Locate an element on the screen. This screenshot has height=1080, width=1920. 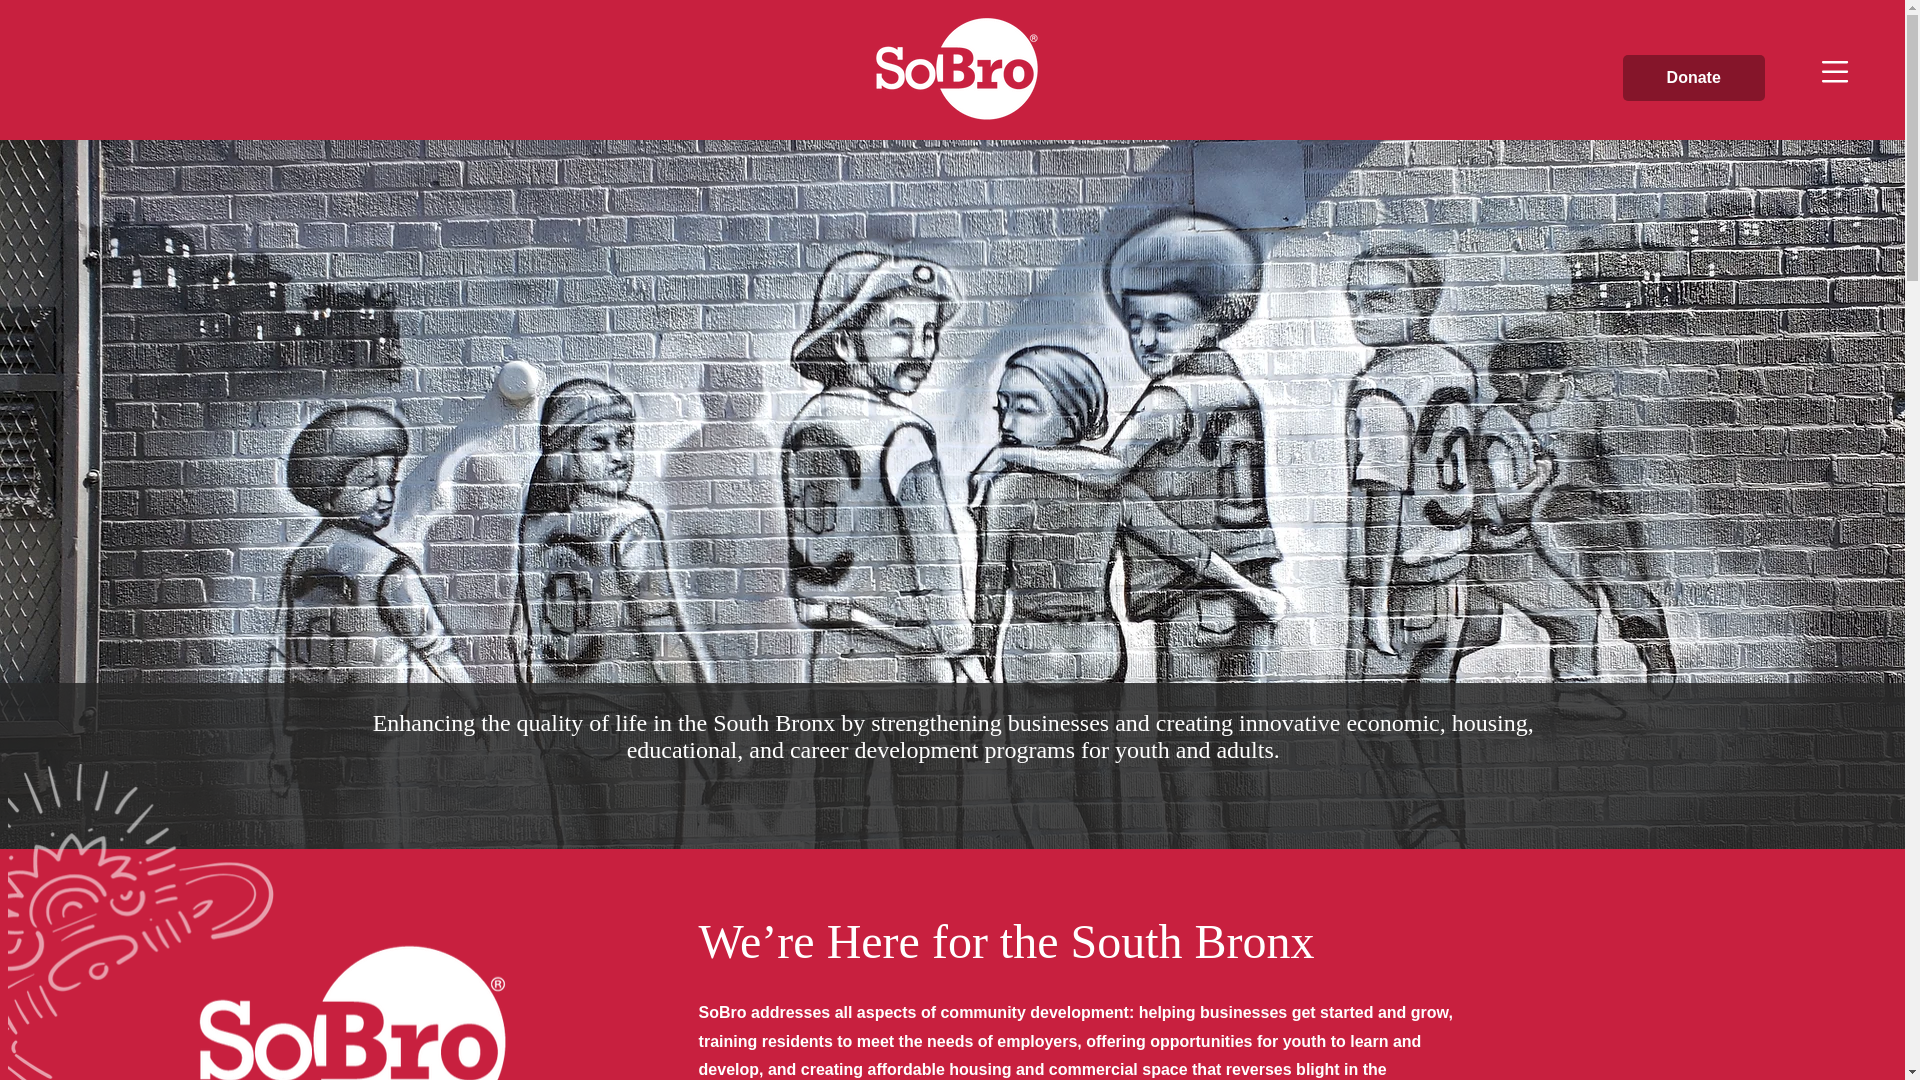
Donate is located at coordinates (1693, 78).